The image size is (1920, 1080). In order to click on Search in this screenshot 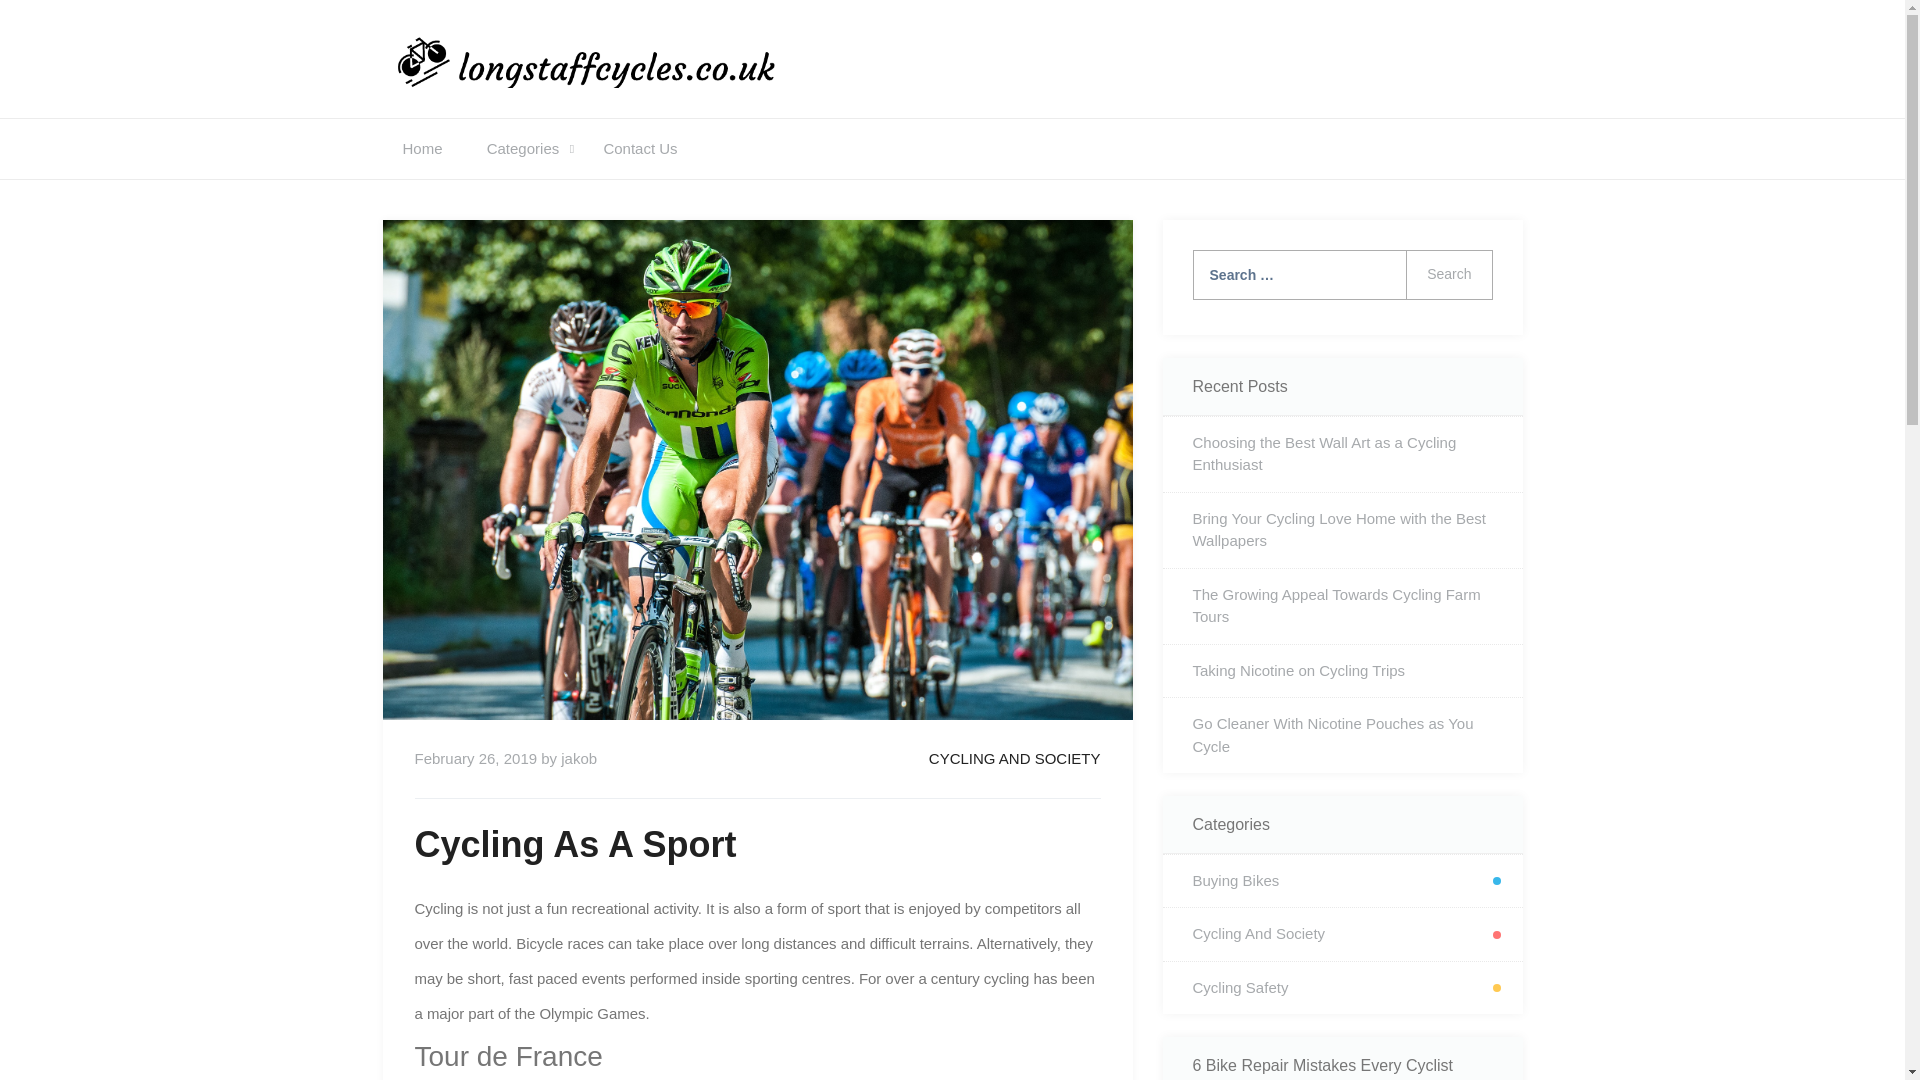, I will do `click(1448, 274)`.